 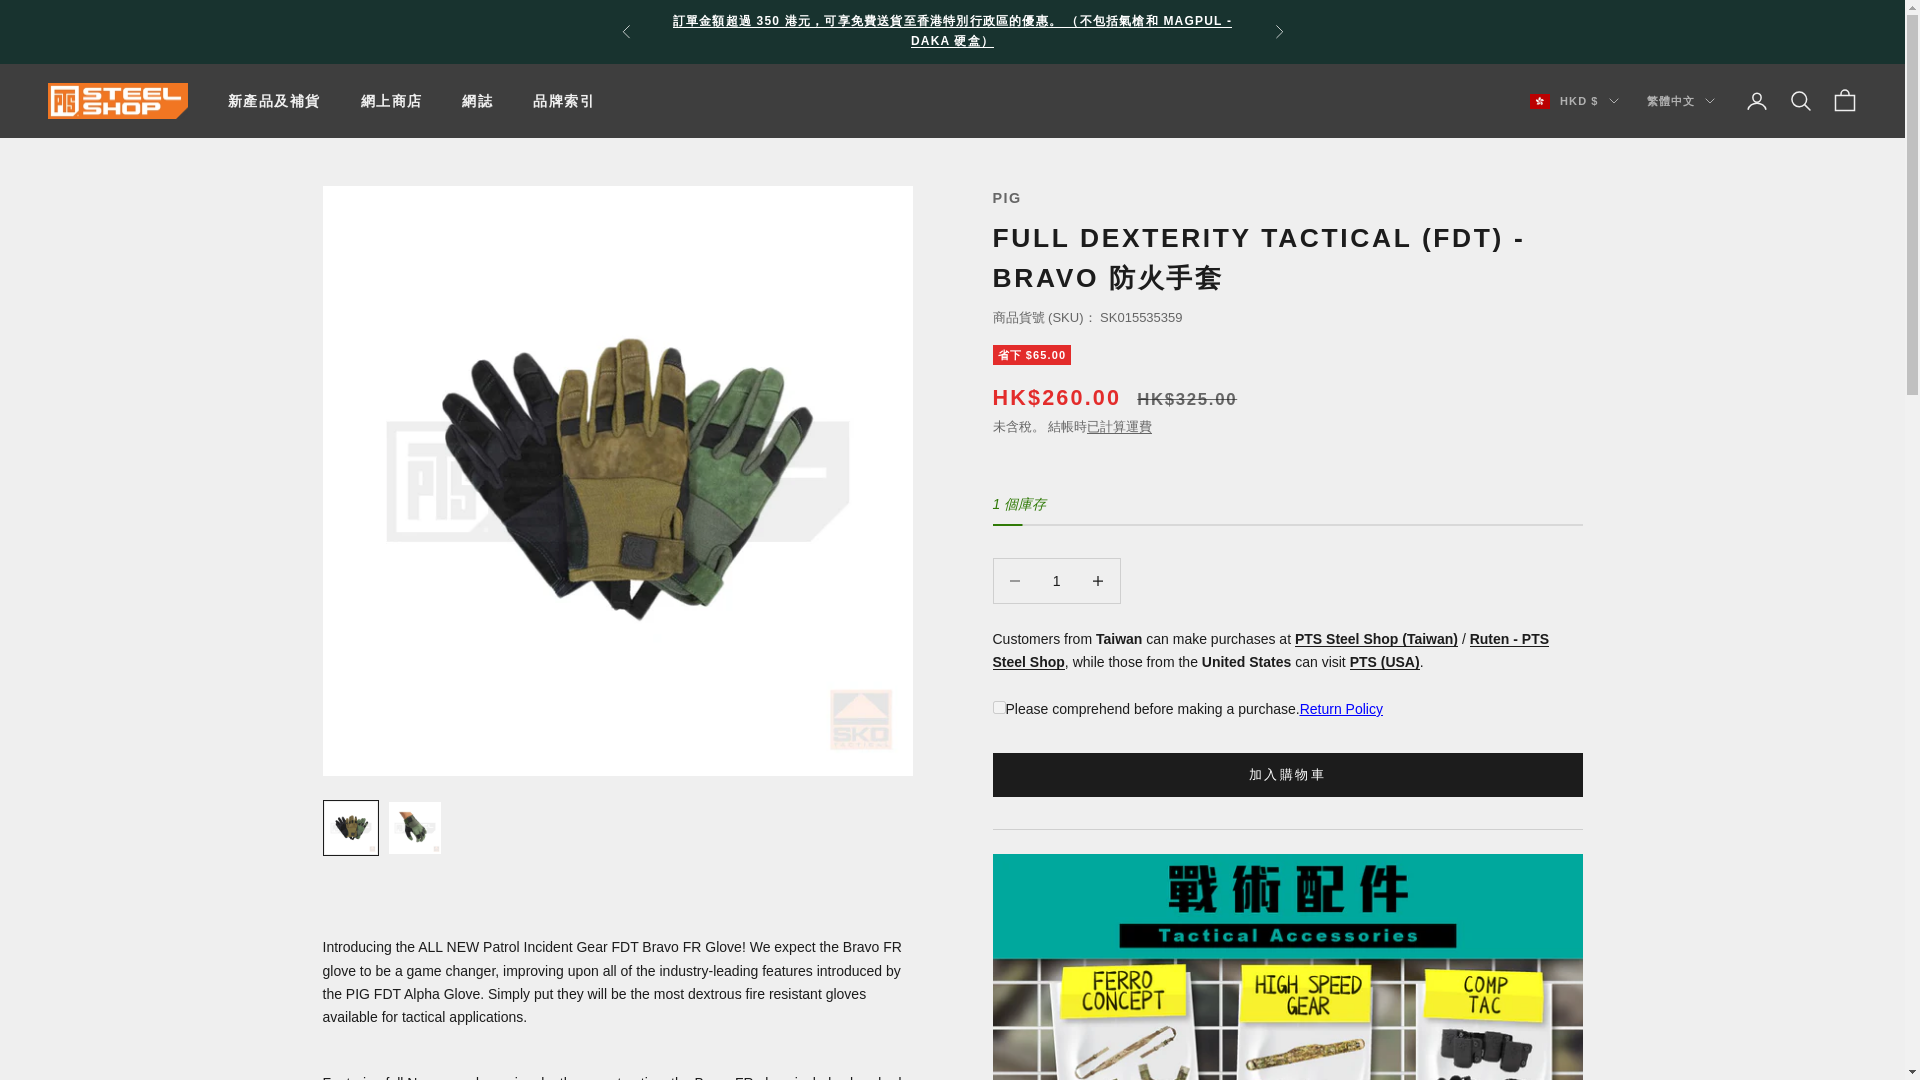 I want to click on PTS Steel Shop, so click(x=118, y=101).